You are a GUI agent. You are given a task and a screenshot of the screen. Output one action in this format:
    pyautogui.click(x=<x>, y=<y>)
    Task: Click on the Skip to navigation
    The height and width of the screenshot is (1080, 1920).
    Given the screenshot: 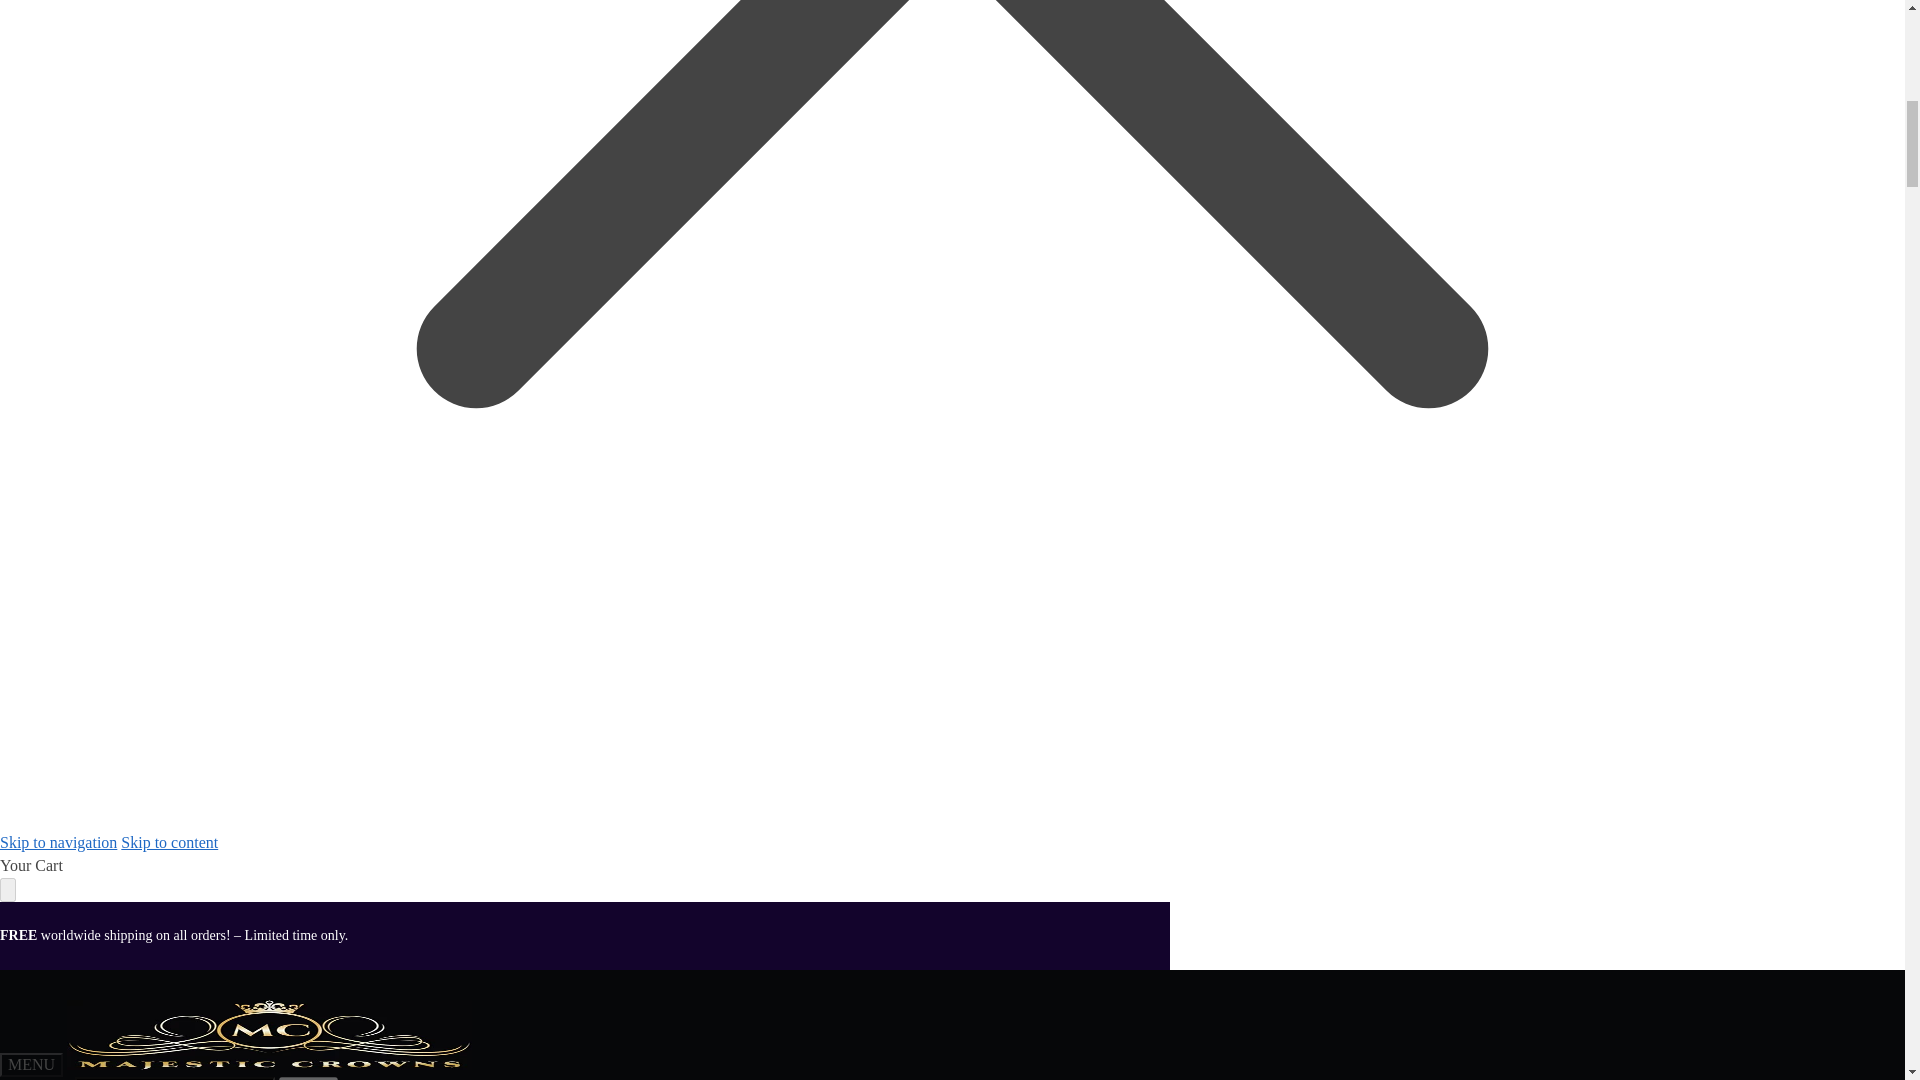 What is the action you would take?
    pyautogui.click(x=58, y=842)
    